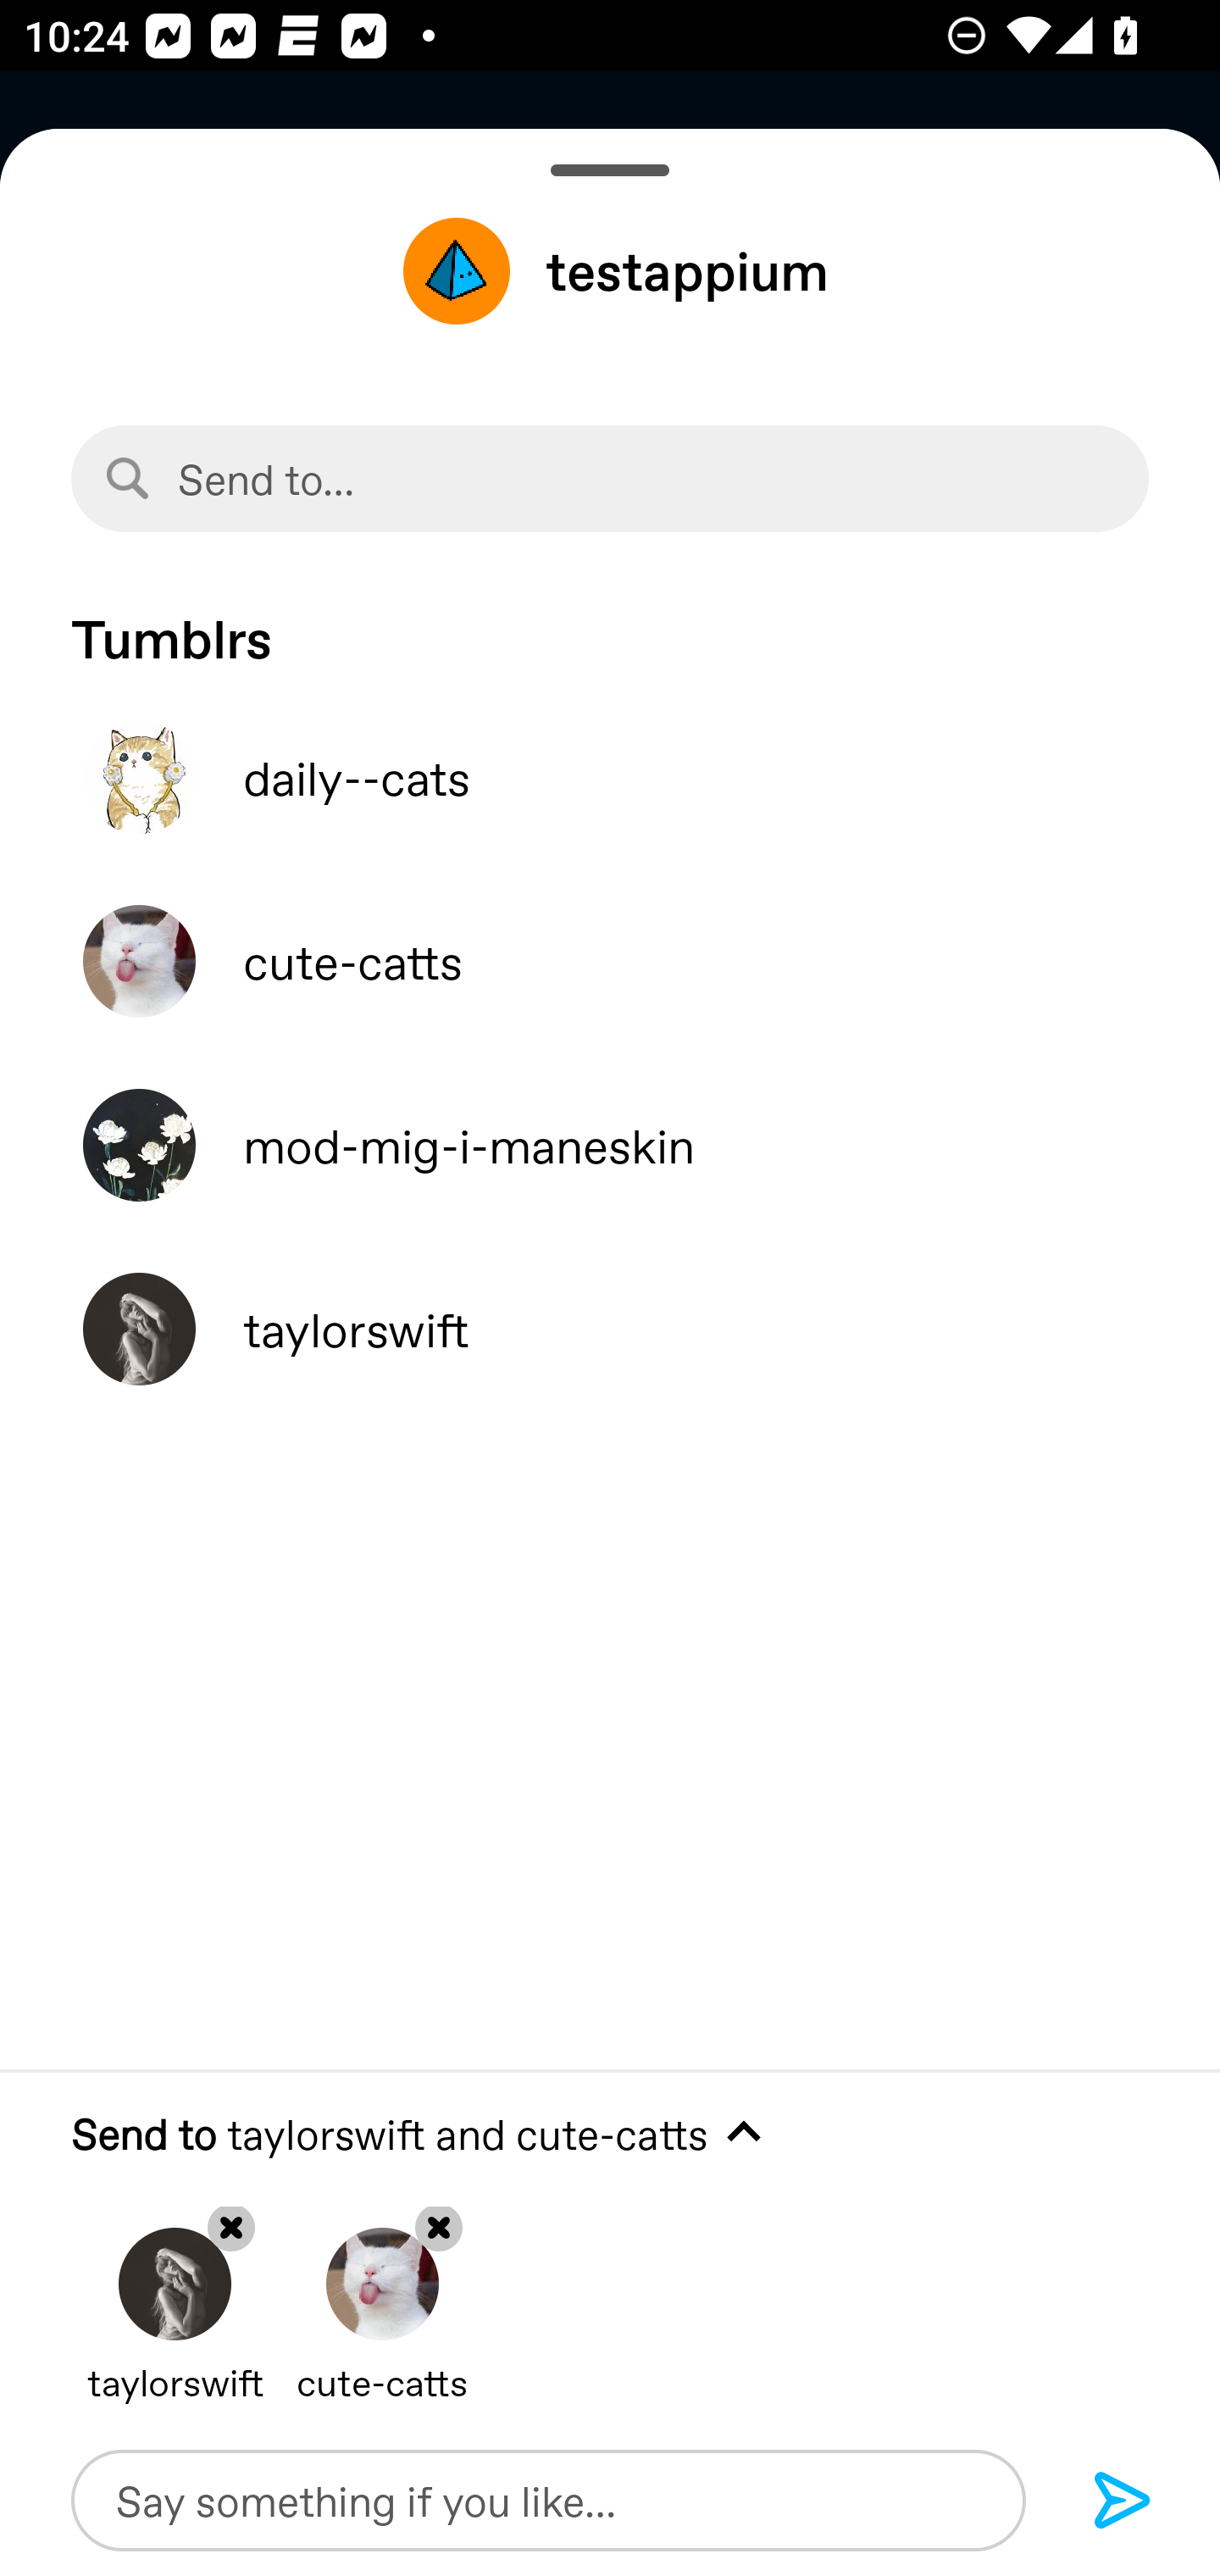 This screenshot has height=2576, width=1220. I want to click on mod-mig-i-maneskin, so click(610, 1145).